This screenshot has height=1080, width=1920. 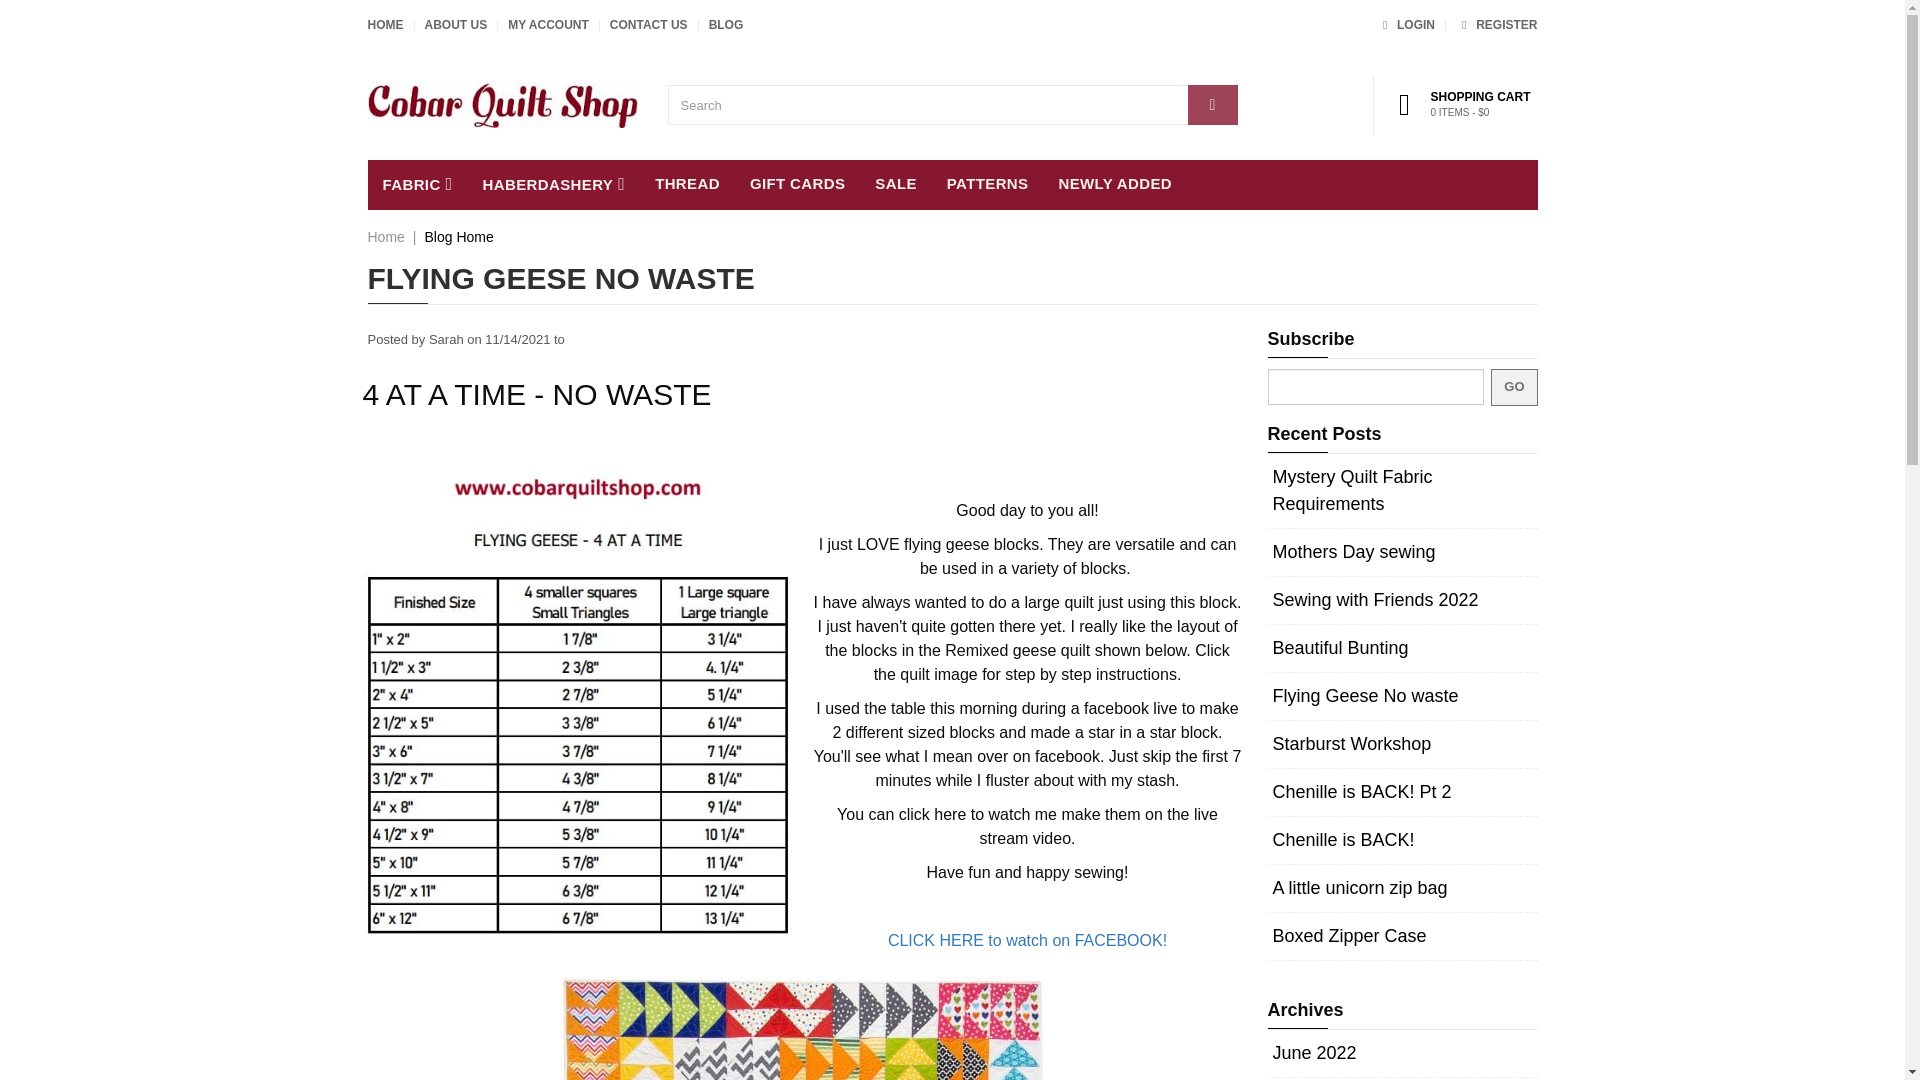 What do you see at coordinates (548, 25) in the screenshot?
I see `MY ACCOUNT` at bounding box center [548, 25].